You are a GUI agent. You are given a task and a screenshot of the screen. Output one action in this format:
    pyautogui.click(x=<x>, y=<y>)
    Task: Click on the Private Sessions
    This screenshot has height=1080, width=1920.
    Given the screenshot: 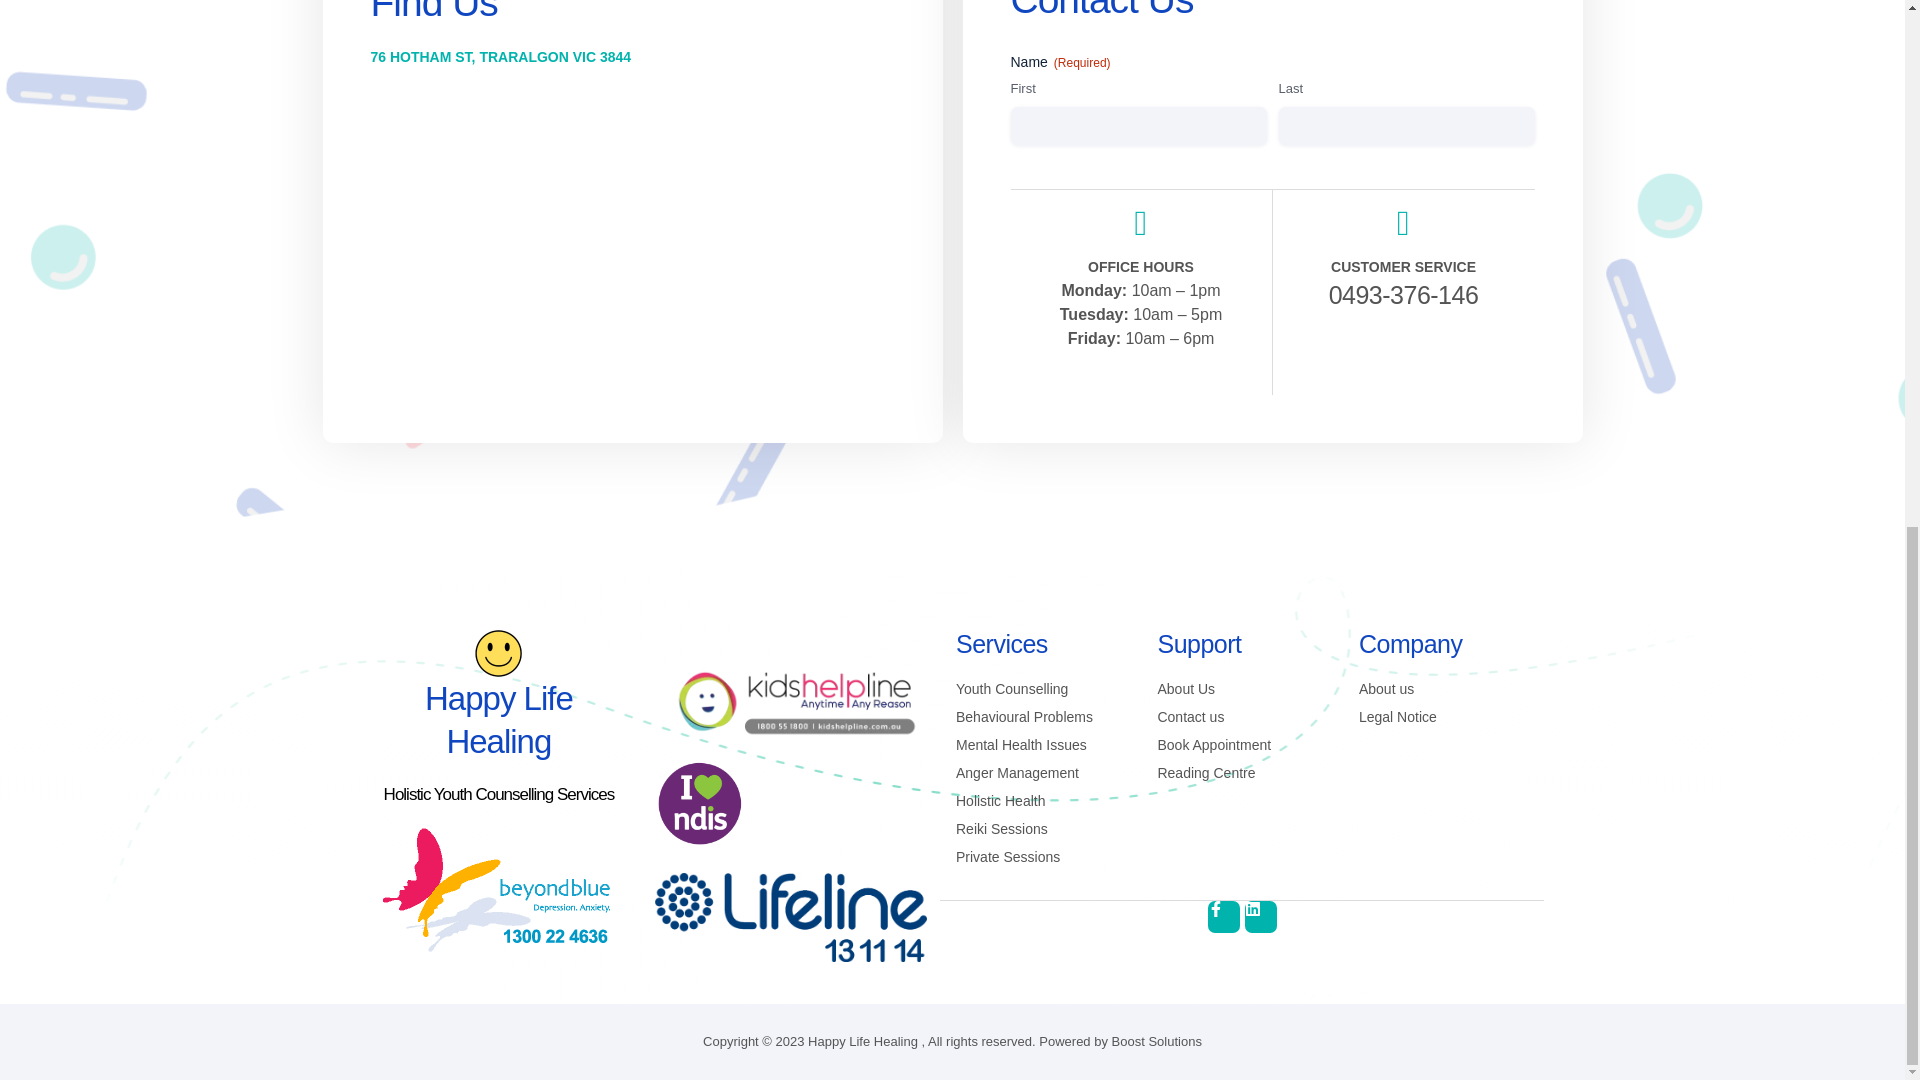 What is the action you would take?
    pyautogui.click(x=1040, y=857)
    